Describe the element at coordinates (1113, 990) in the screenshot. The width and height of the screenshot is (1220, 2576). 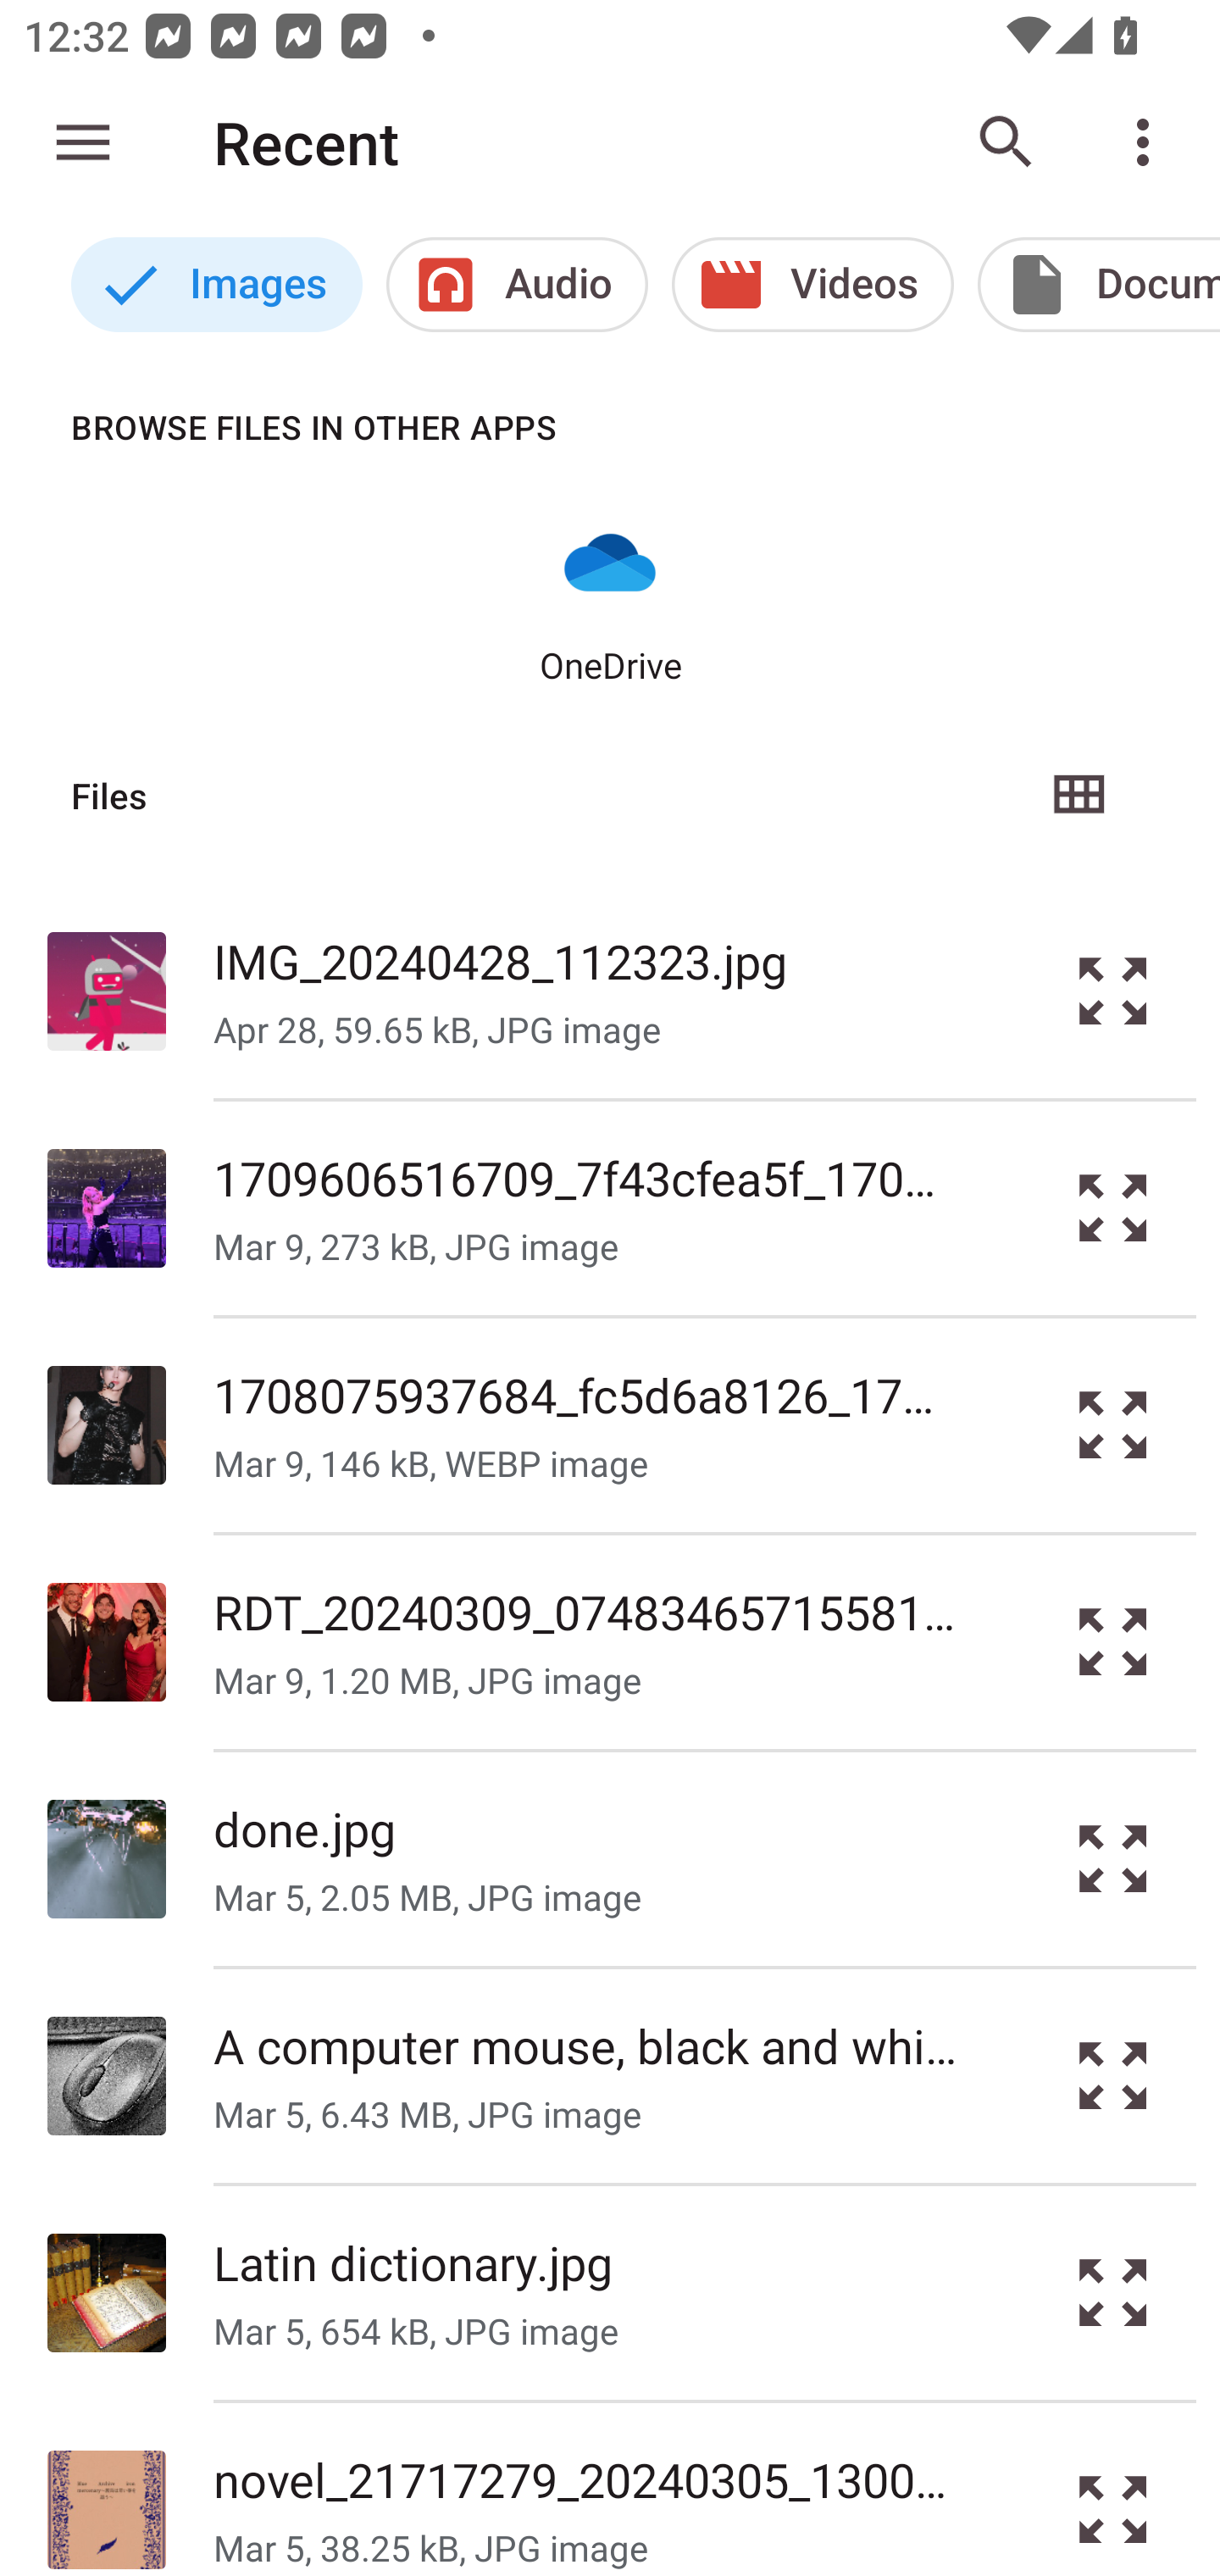
I see `Preview the file IMG_20240428_112323.jpg` at that location.